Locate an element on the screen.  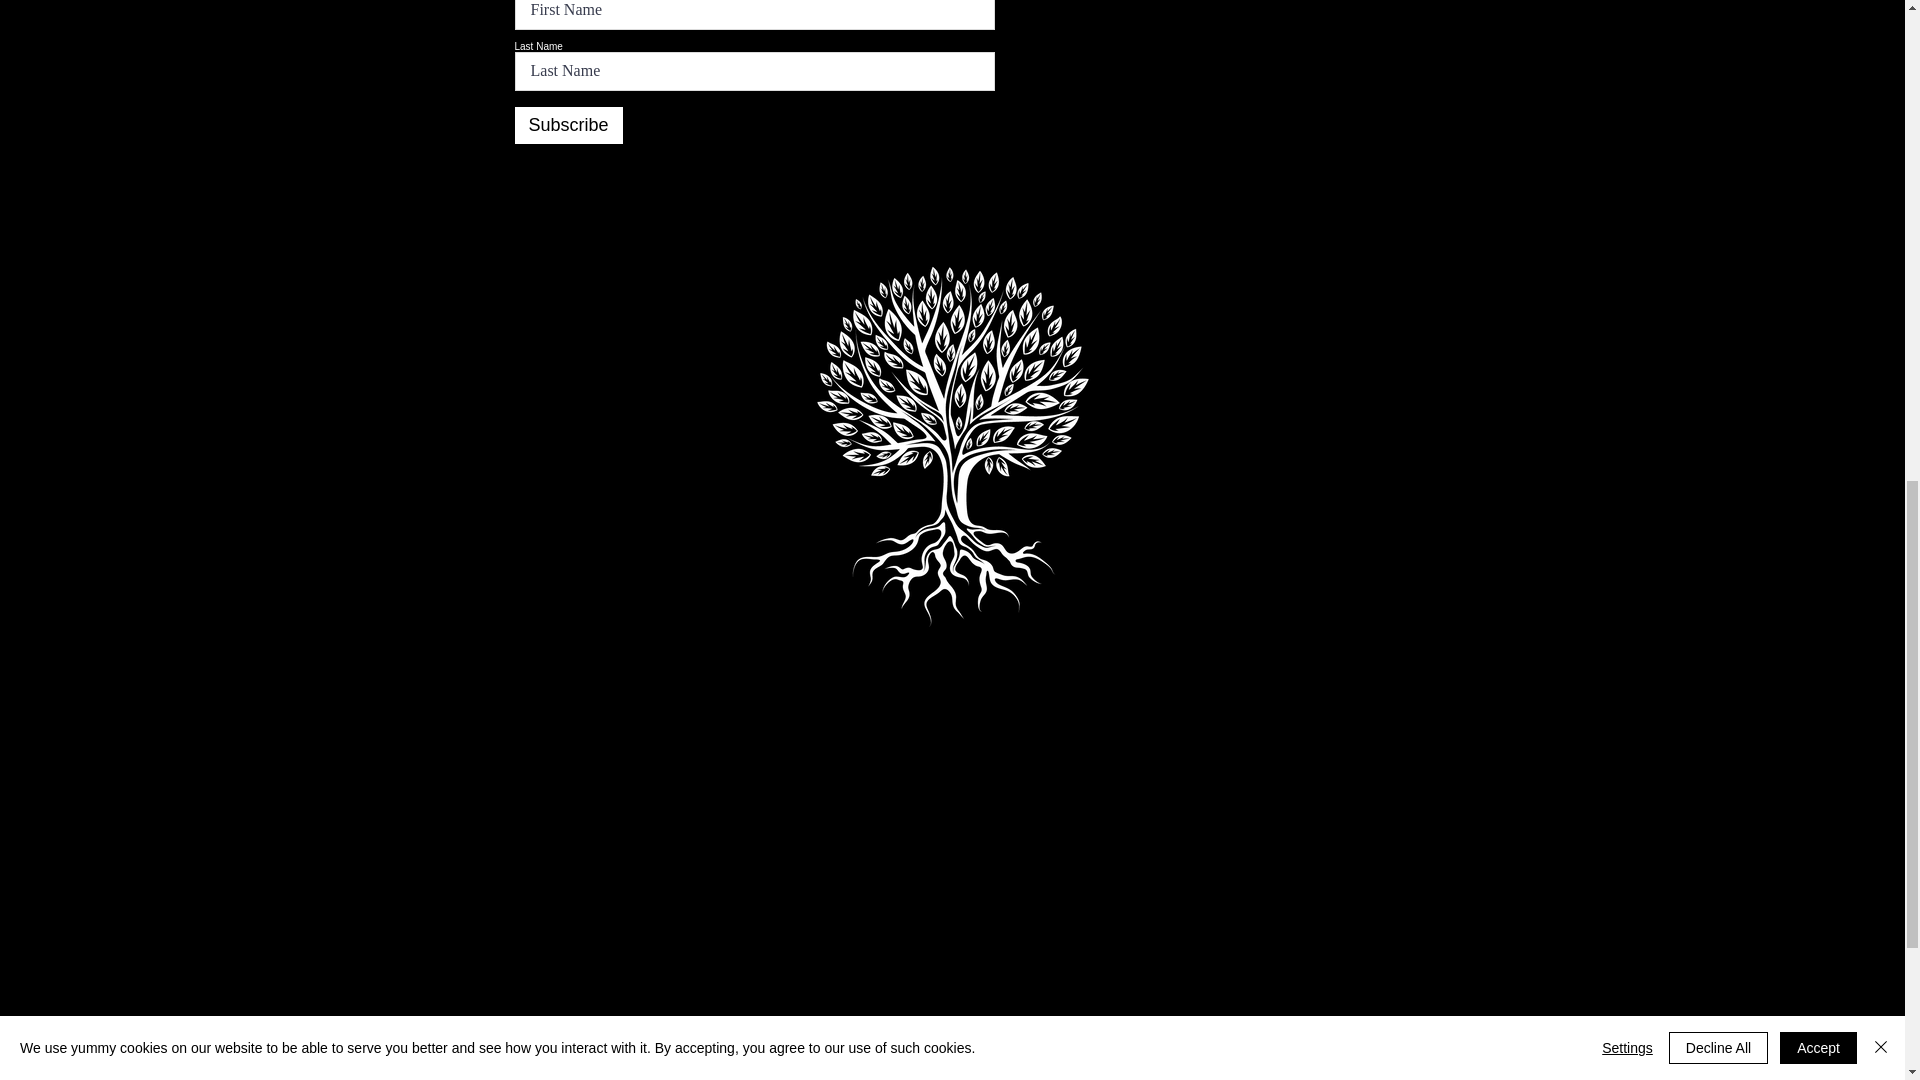
Subscribe is located at coordinates (568, 124).